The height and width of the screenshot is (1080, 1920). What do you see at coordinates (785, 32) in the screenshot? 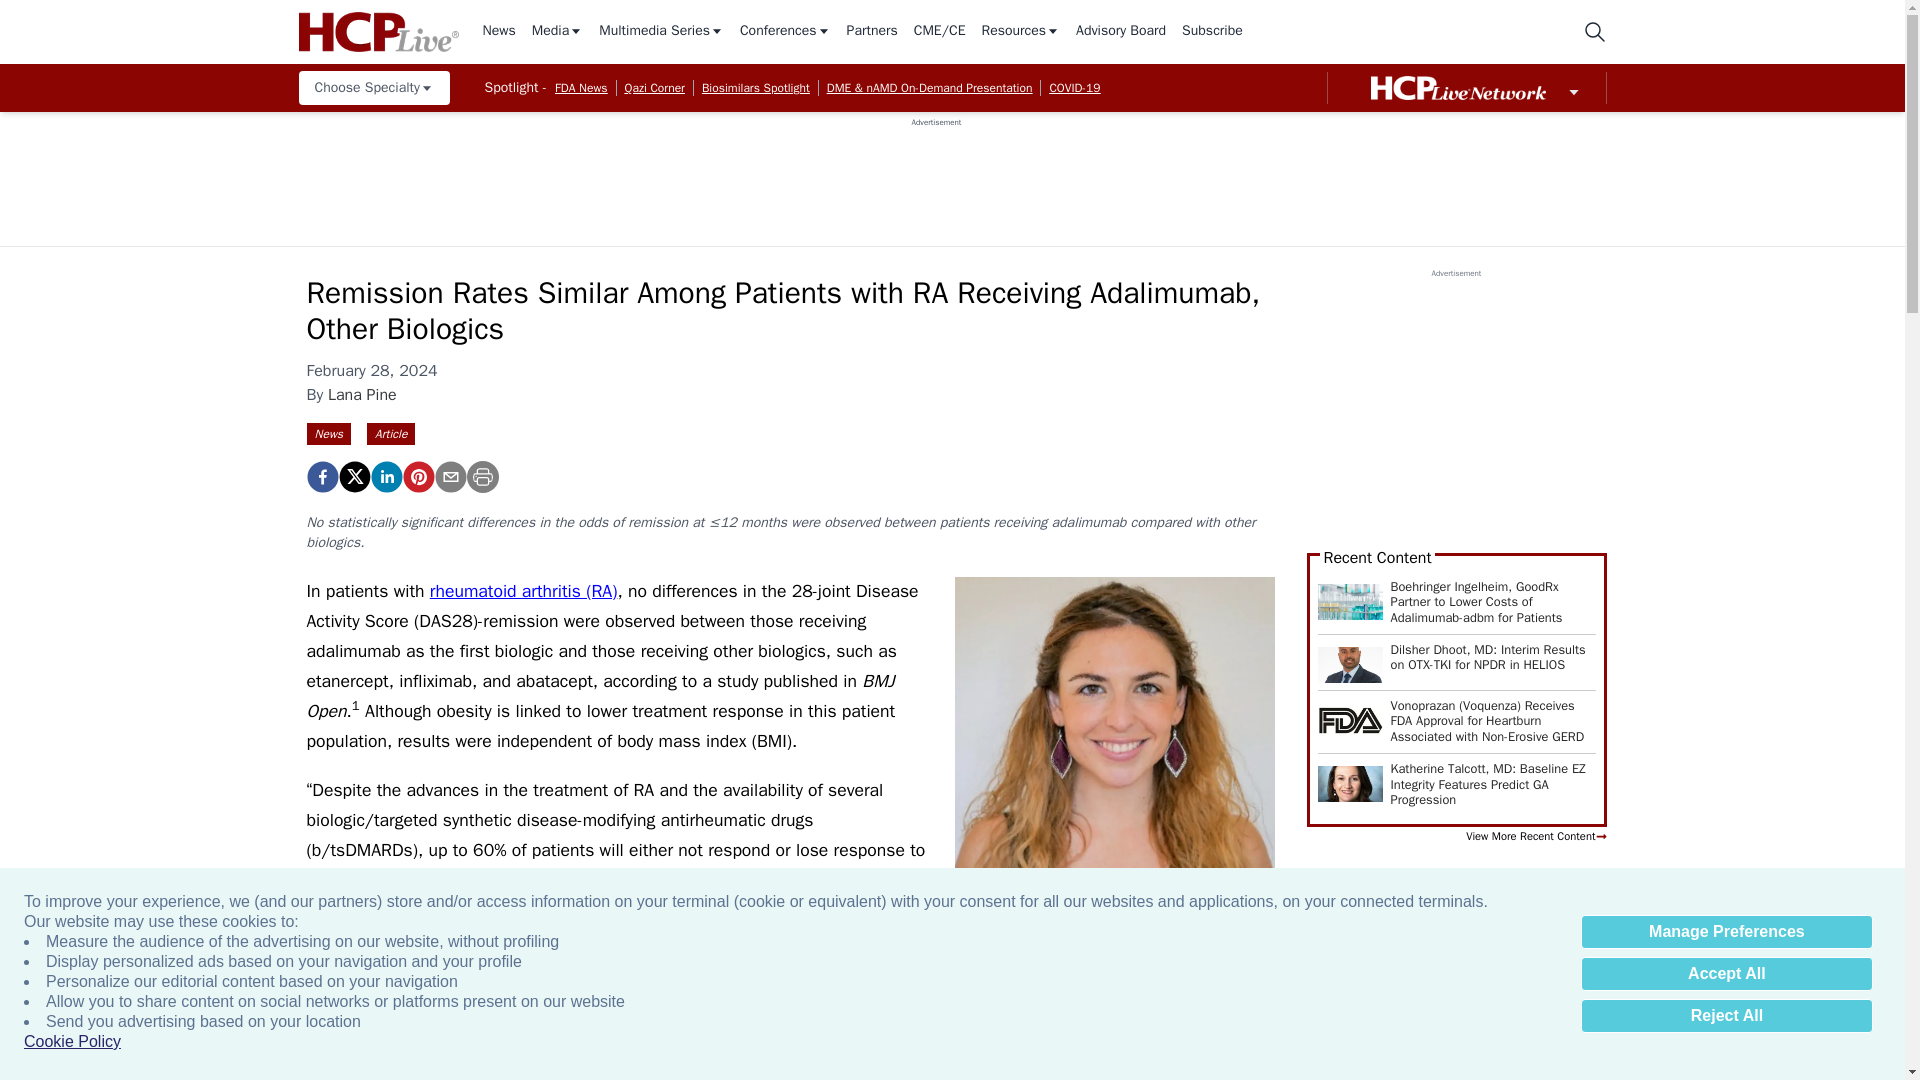
I see `Conferences` at bounding box center [785, 32].